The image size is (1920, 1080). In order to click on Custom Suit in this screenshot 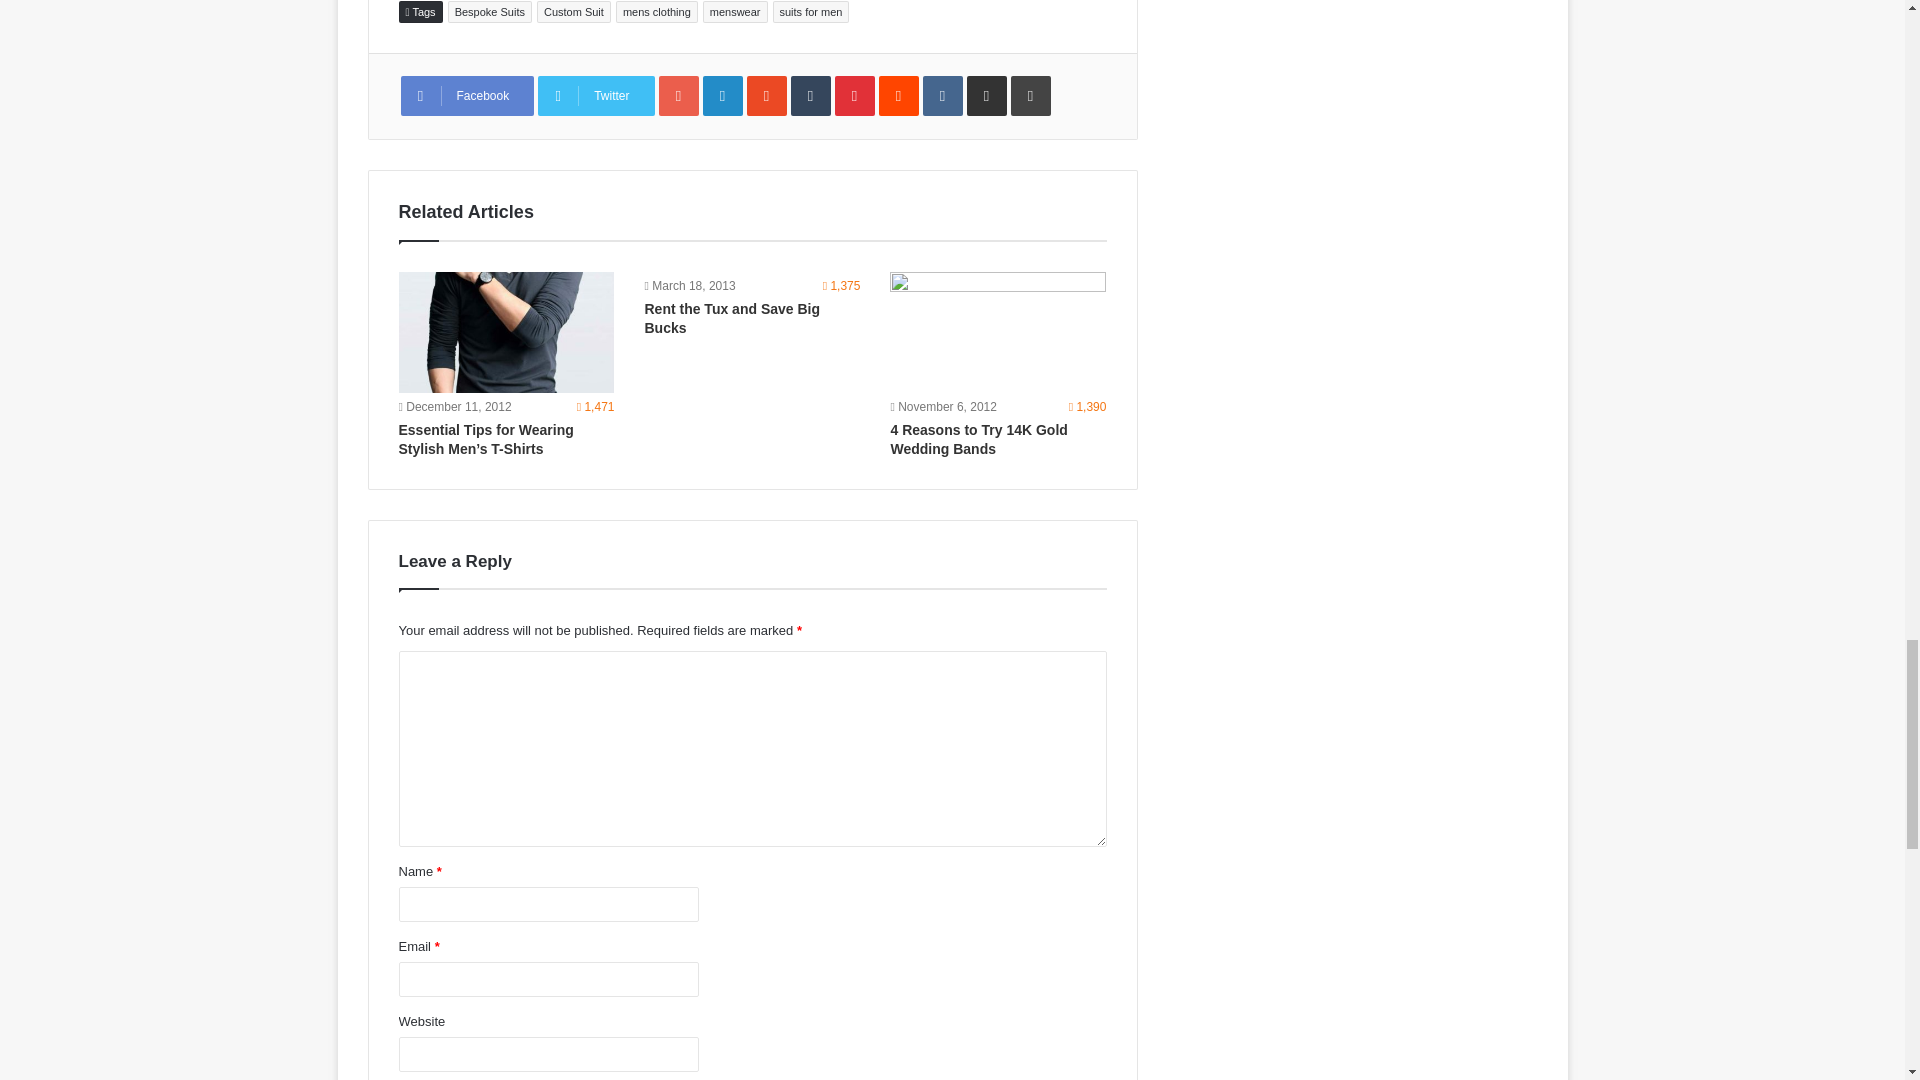, I will do `click(574, 12)`.